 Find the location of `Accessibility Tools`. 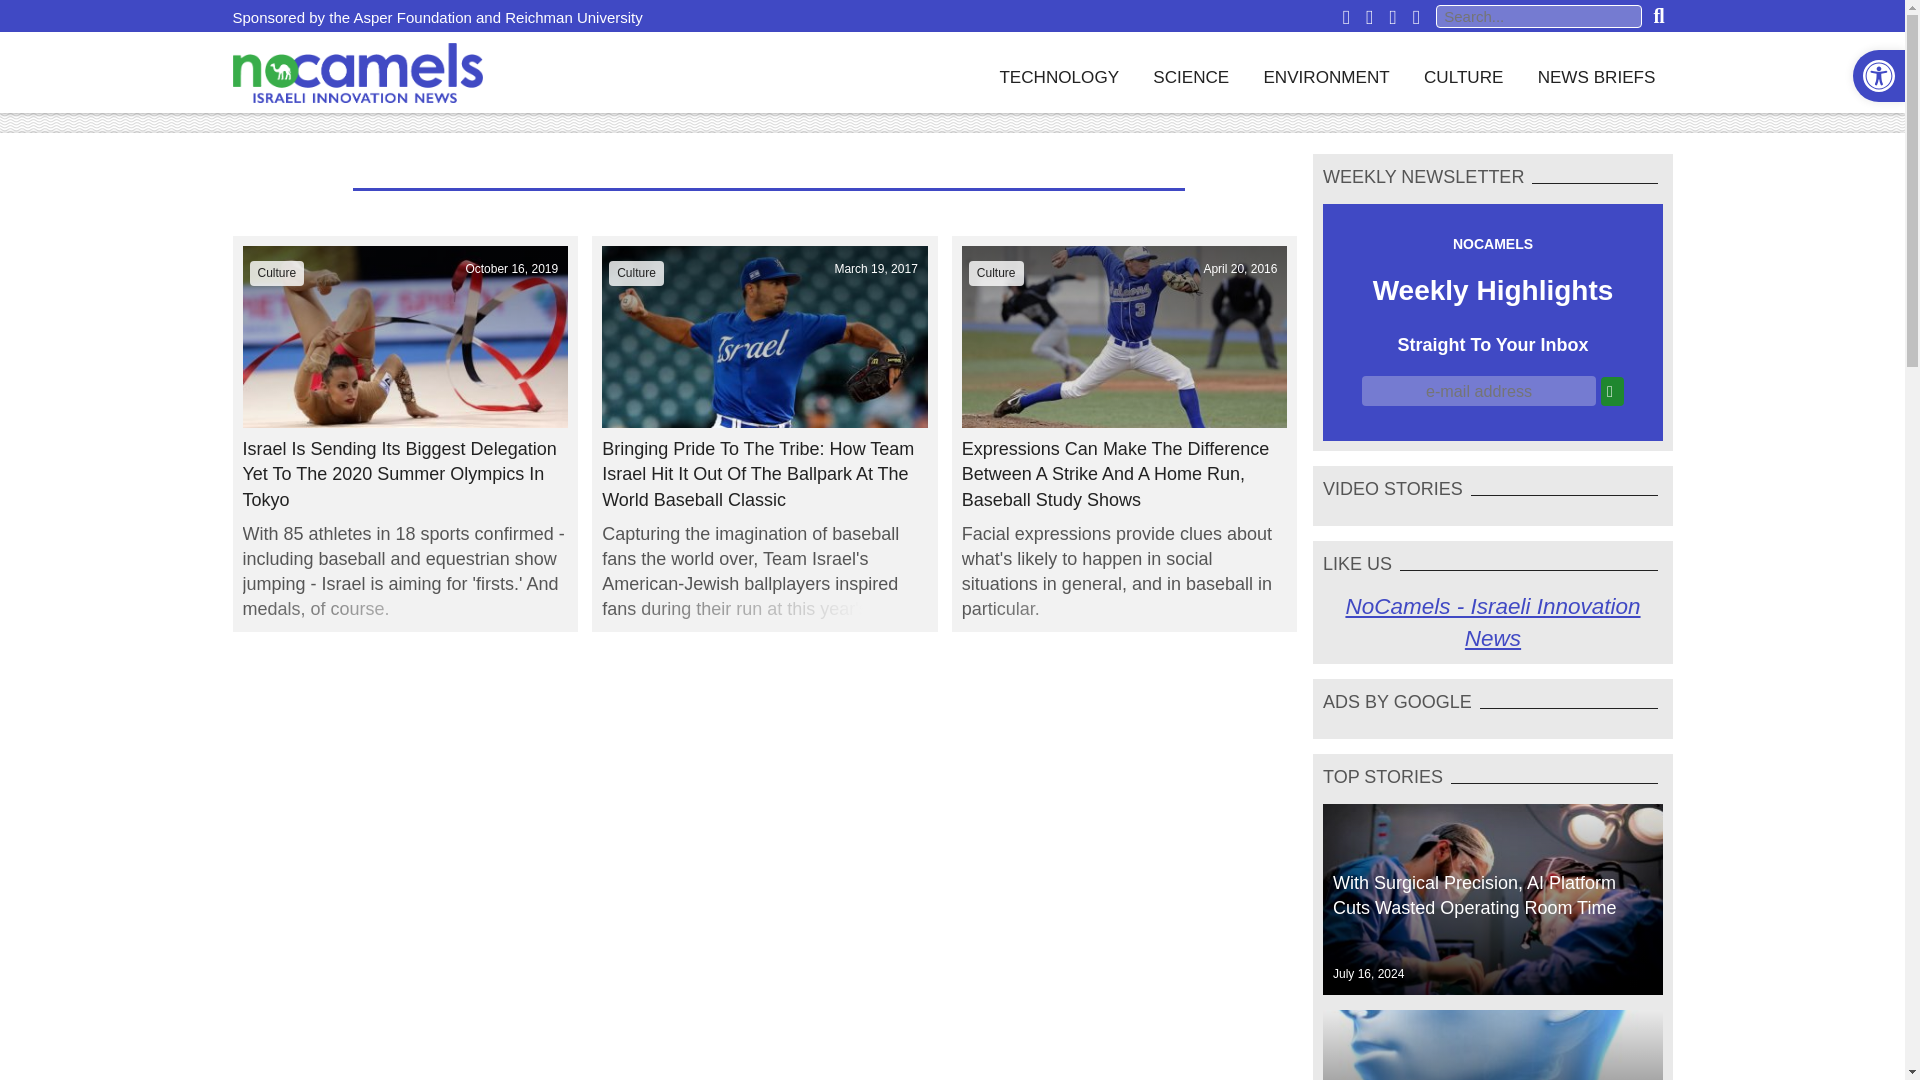

Accessibility Tools is located at coordinates (1878, 76).